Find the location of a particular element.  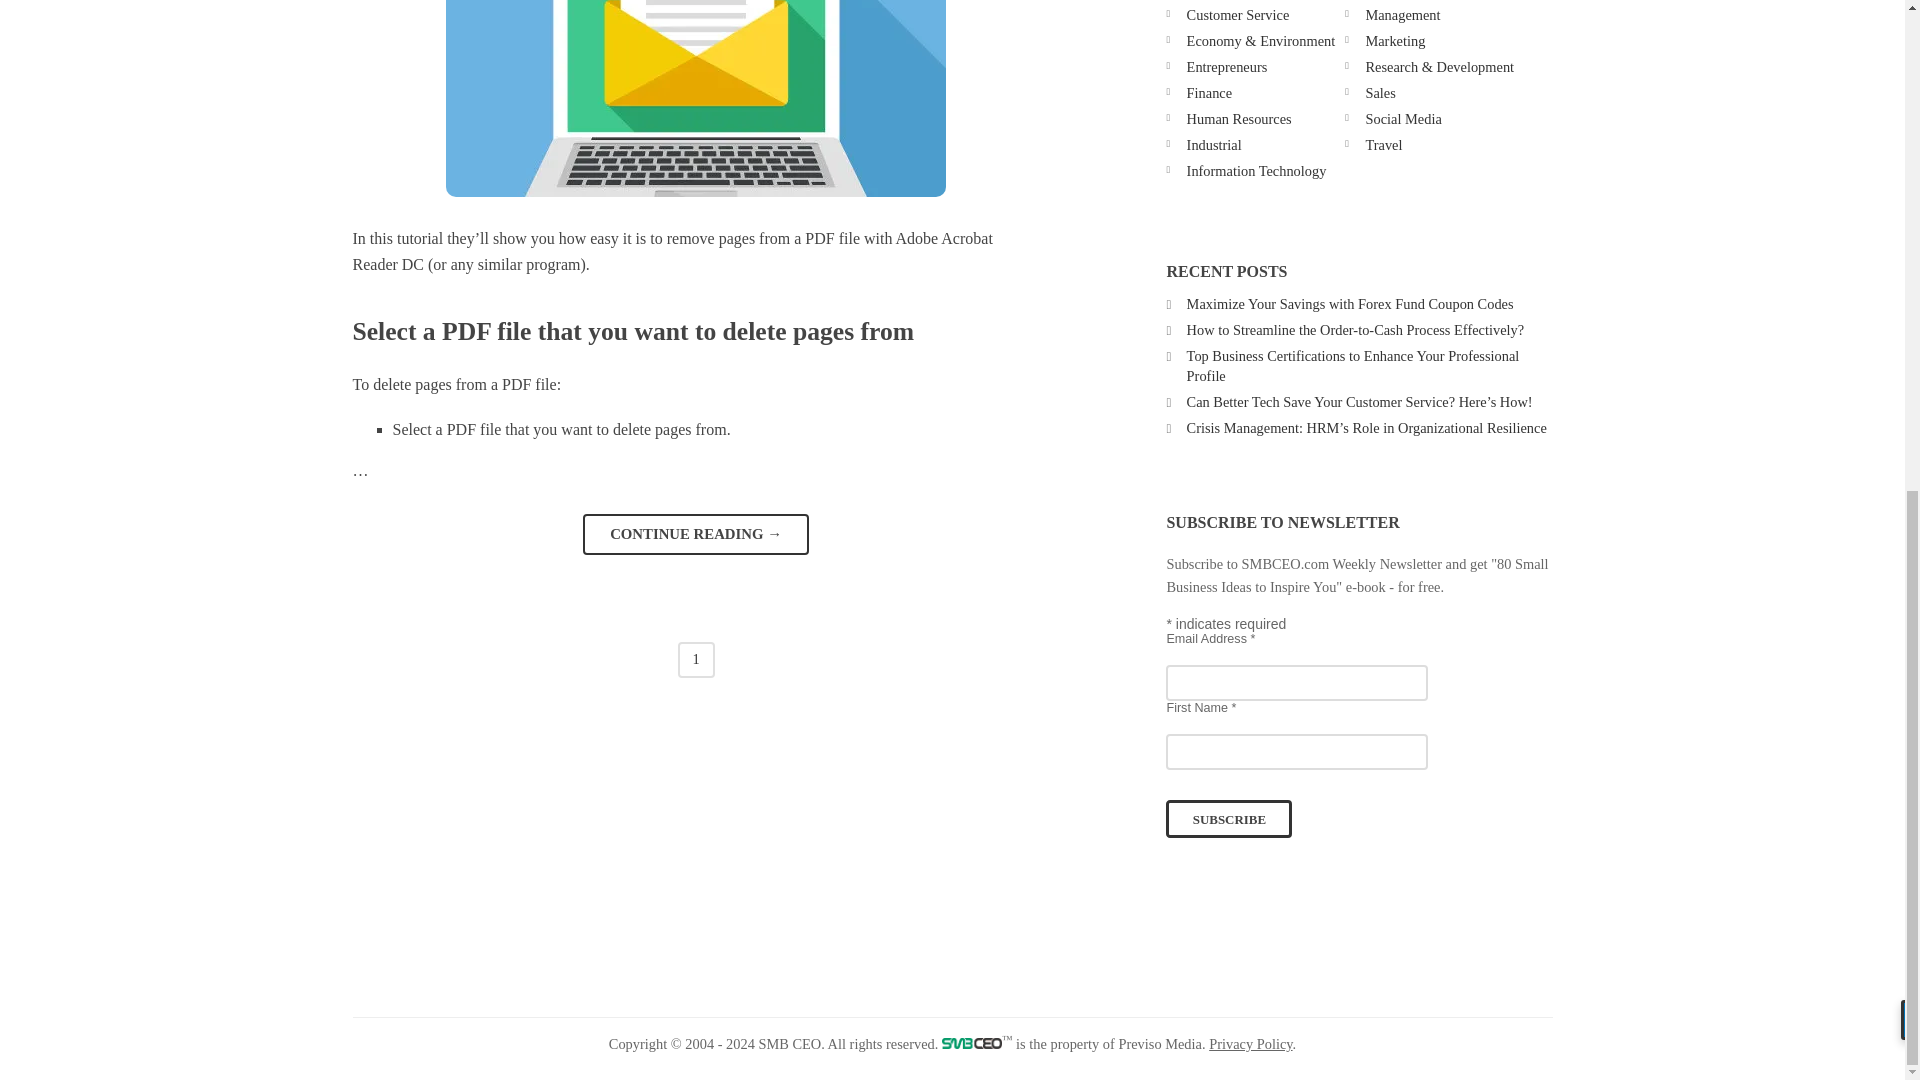

Subscribe is located at coordinates (1228, 819).